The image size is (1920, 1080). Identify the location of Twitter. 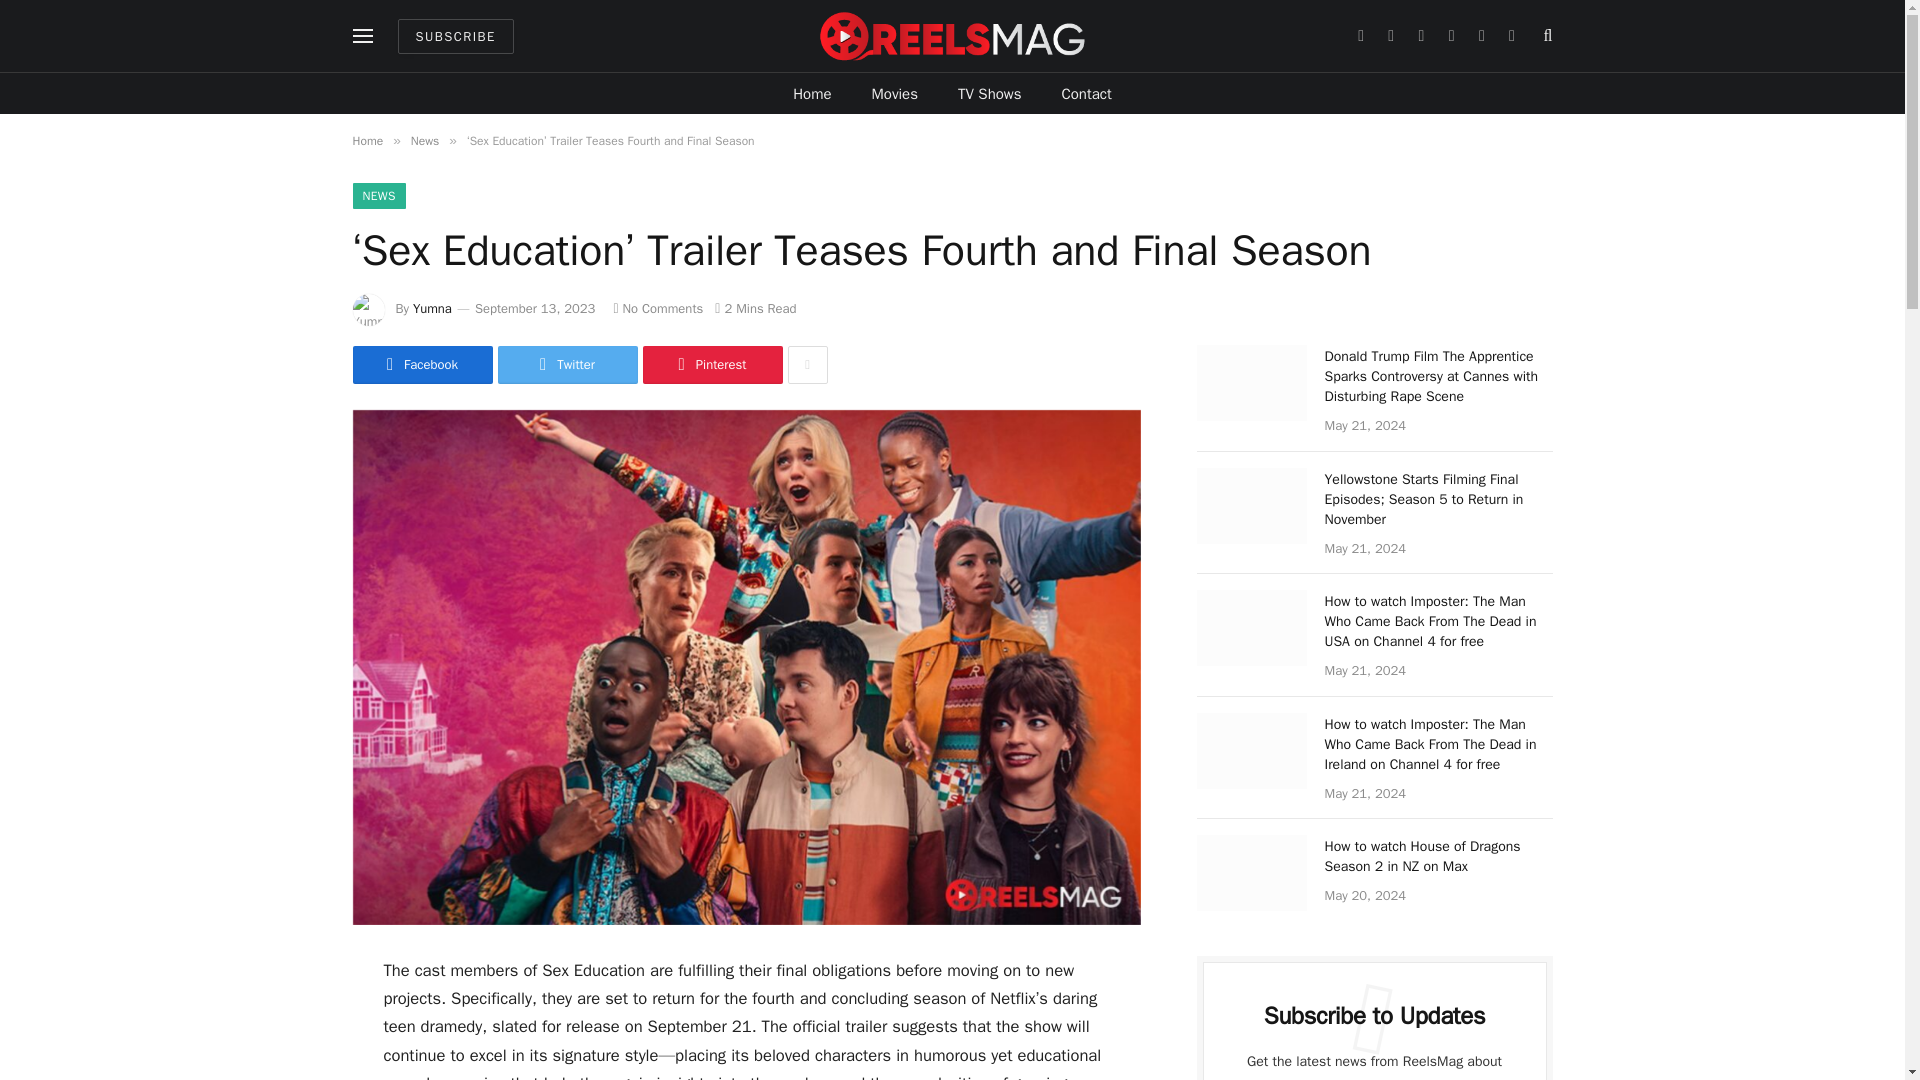
(567, 364).